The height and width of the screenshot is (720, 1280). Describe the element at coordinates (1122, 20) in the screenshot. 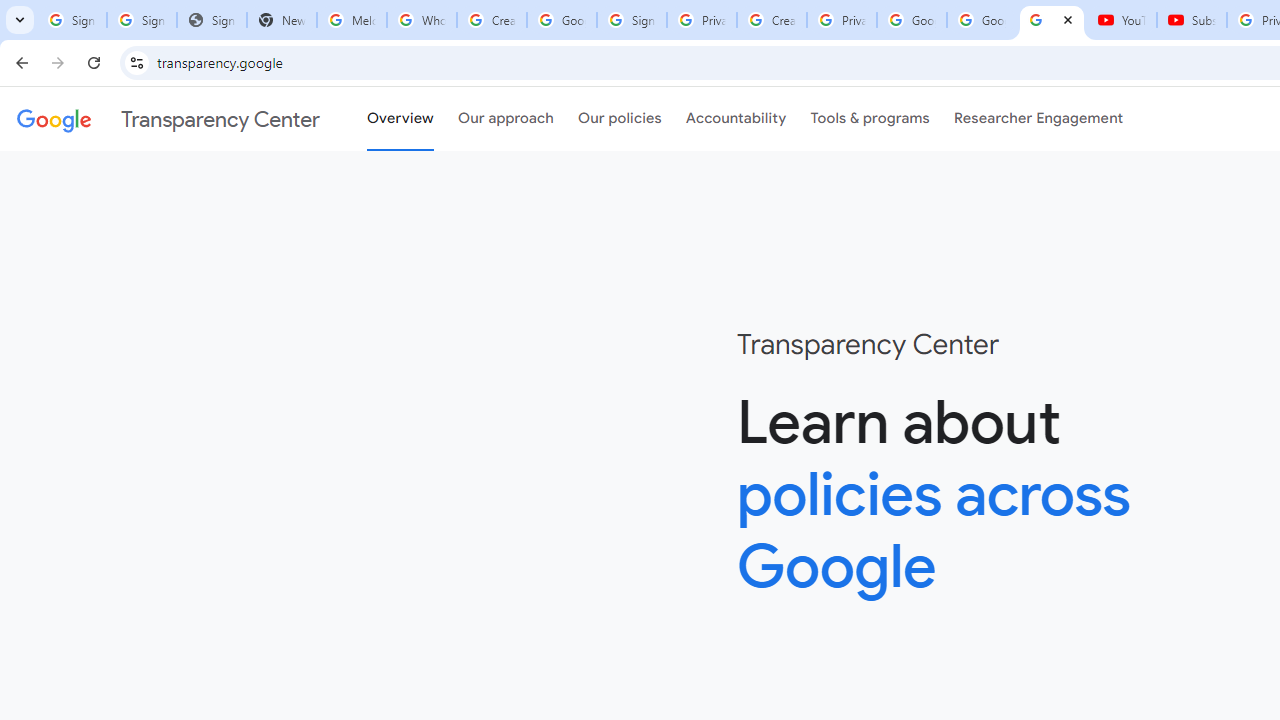

I see `YouTube` at that location.